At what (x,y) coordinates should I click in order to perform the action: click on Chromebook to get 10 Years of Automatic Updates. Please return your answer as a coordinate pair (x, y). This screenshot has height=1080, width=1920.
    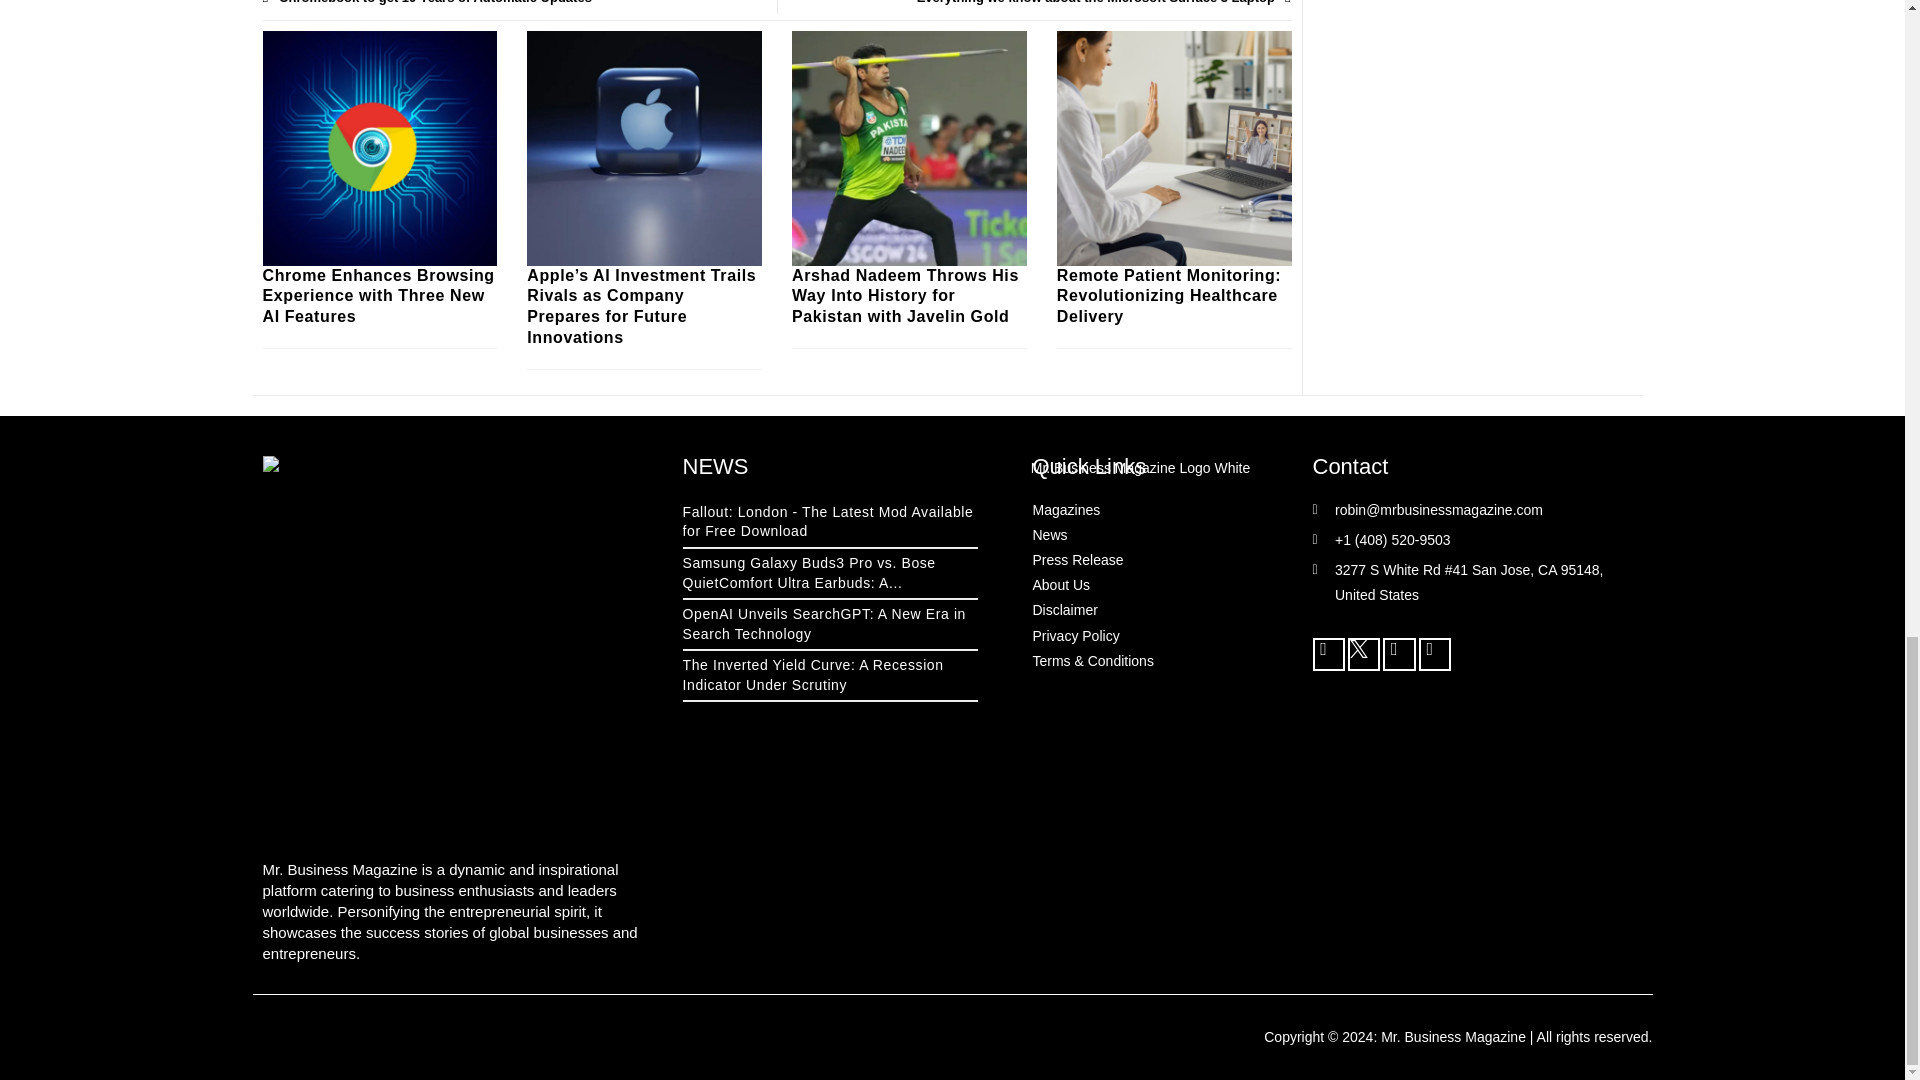
    Looking at the image, I should click on (518, 6).